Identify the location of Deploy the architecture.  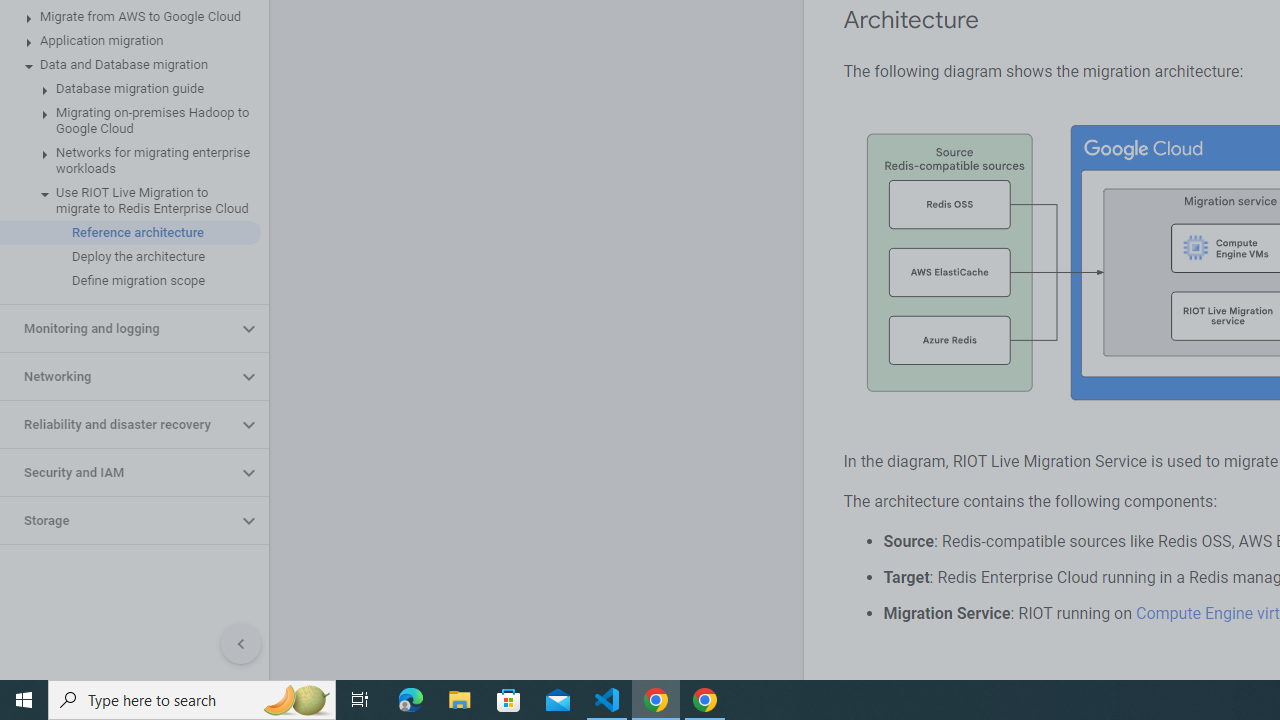
(130, 256).